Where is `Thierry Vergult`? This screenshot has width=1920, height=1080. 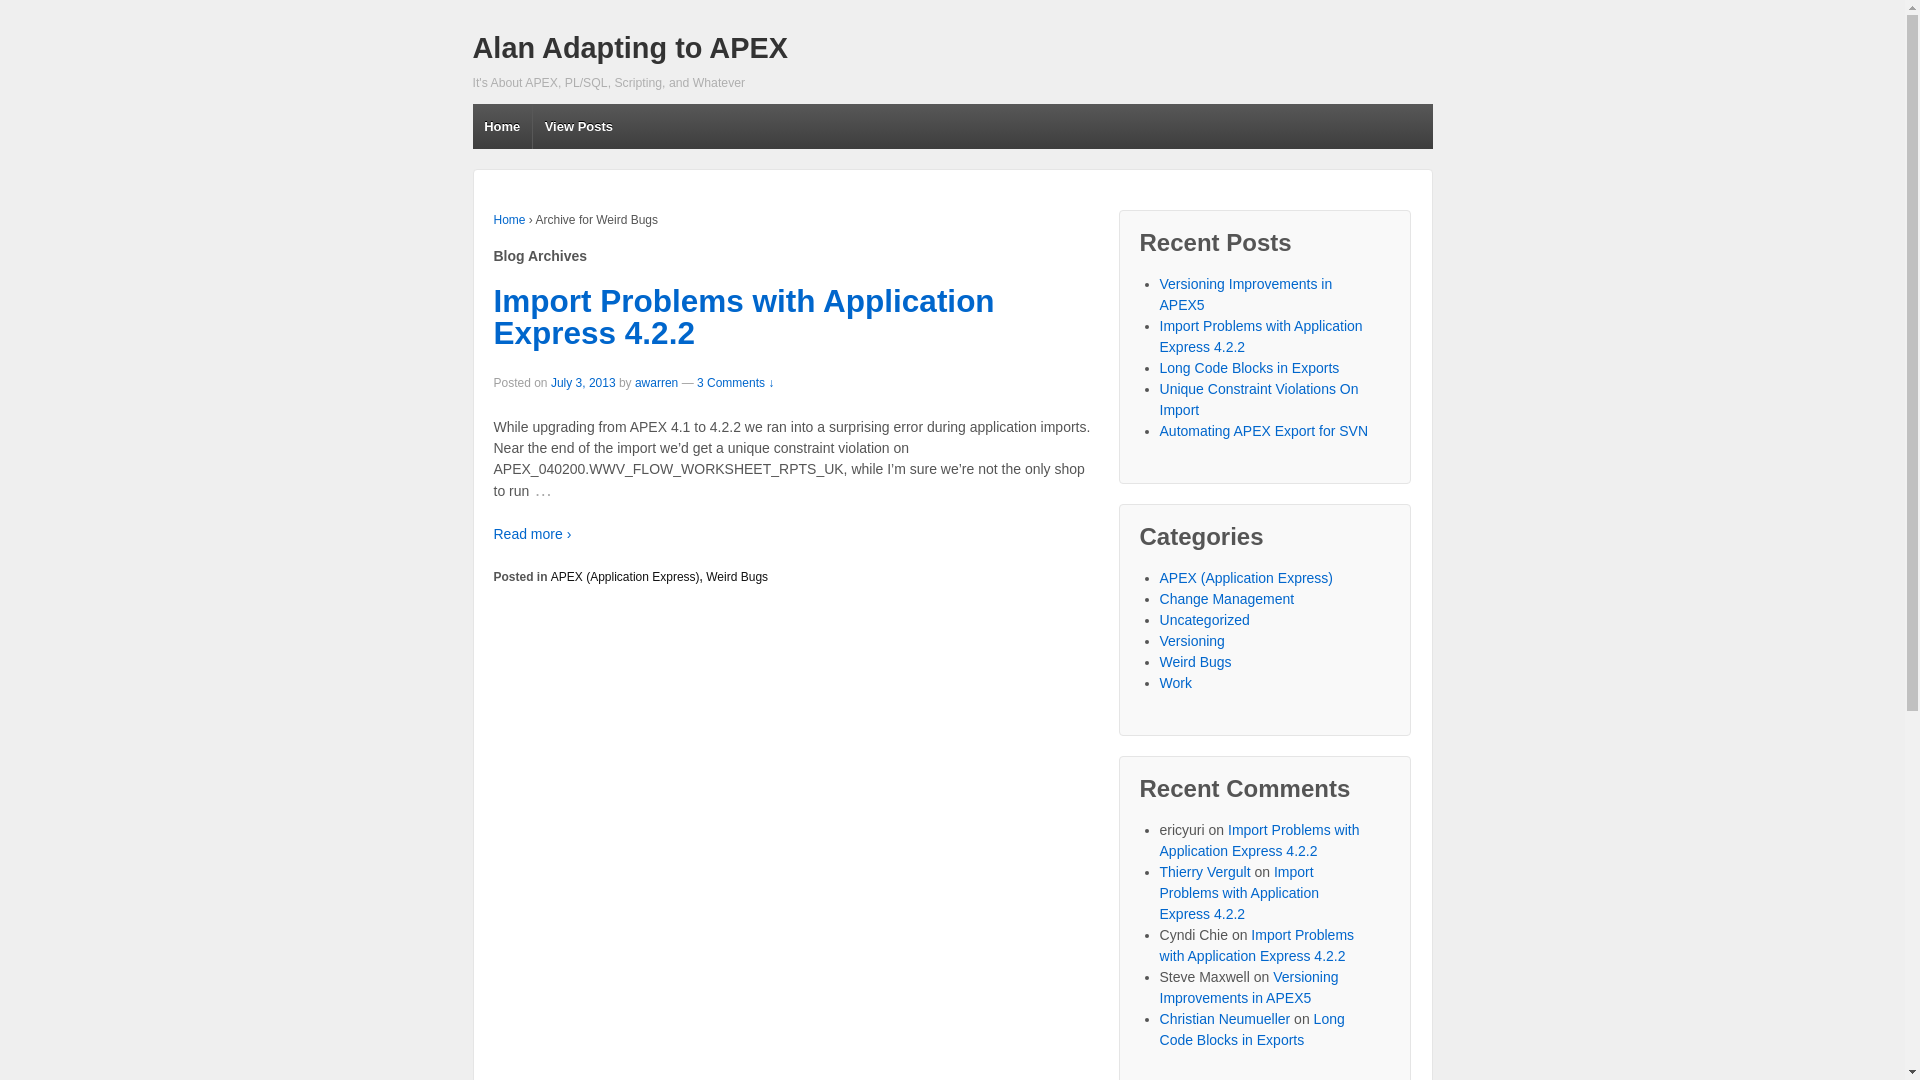
Thierry Vergult is located at coordinates (1206, 872).